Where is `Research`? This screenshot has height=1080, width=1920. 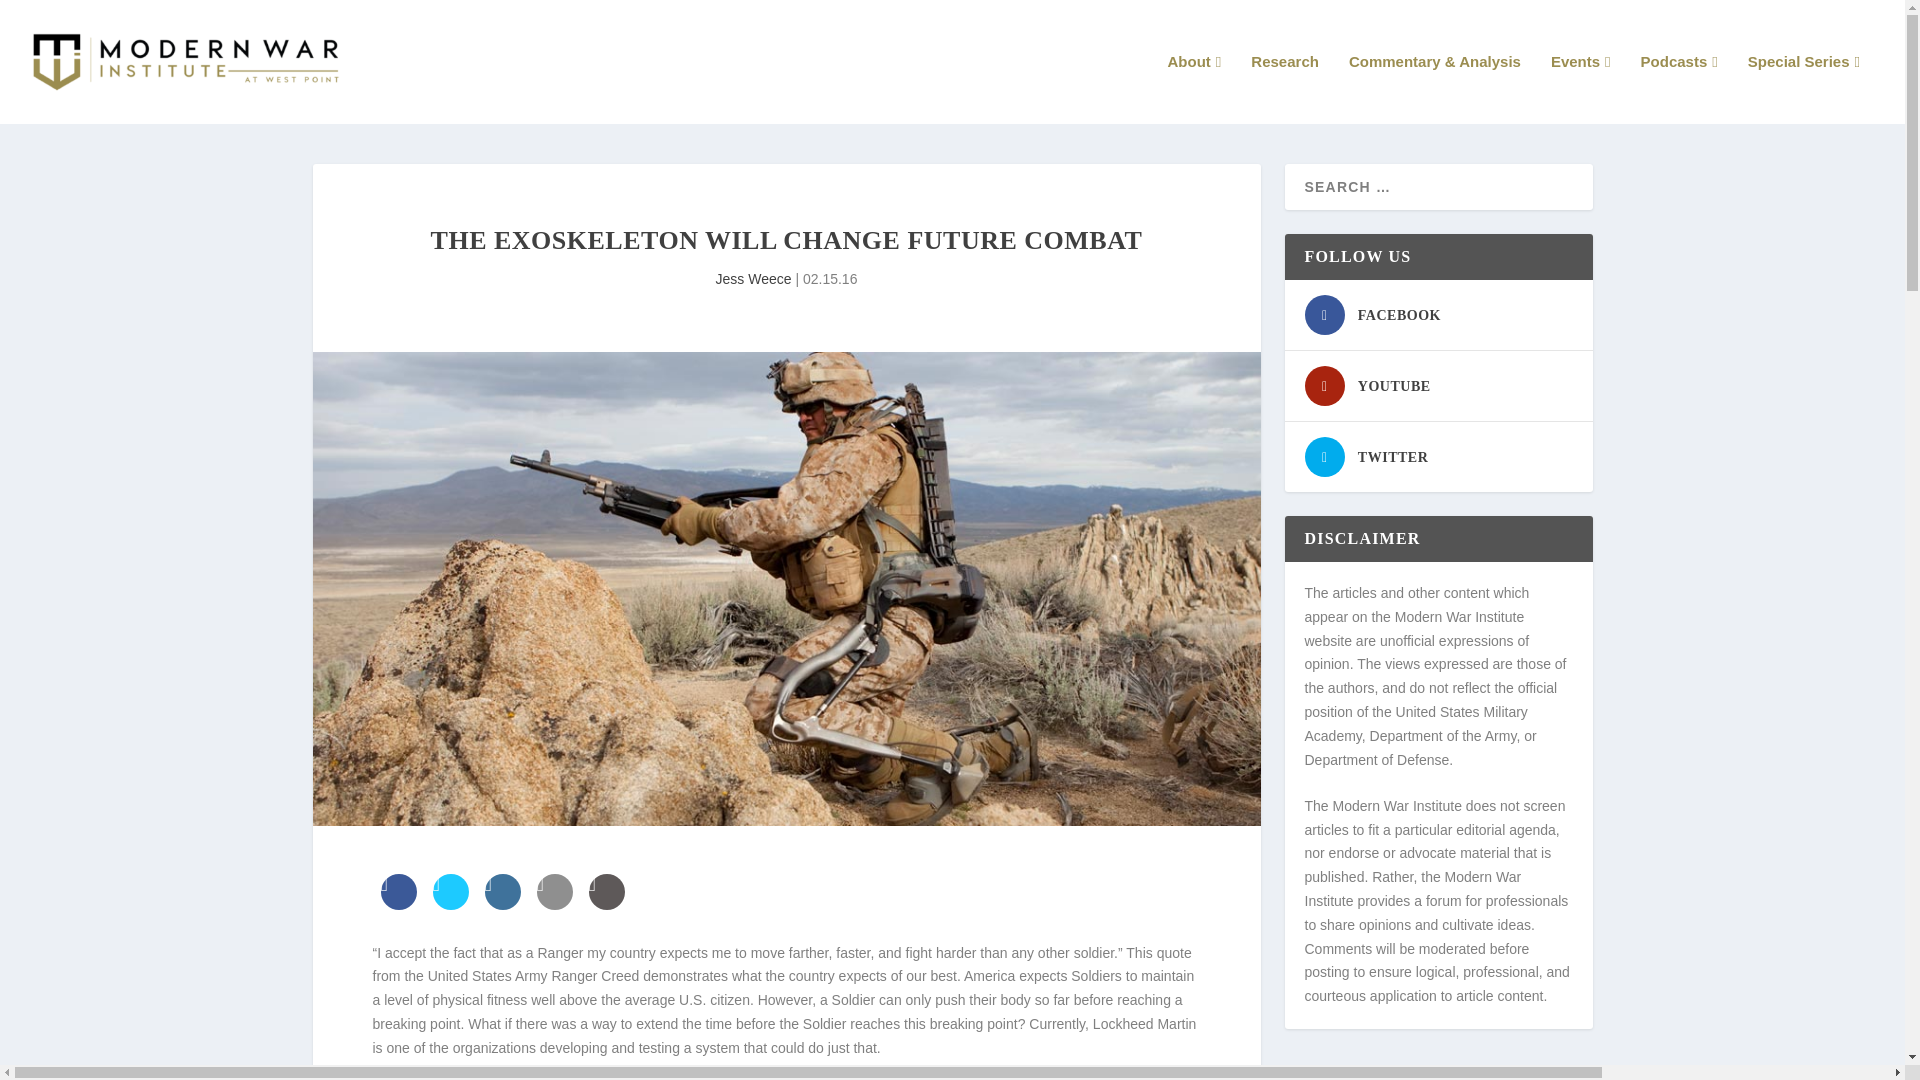 Research is located at coordinates (1285, 89).